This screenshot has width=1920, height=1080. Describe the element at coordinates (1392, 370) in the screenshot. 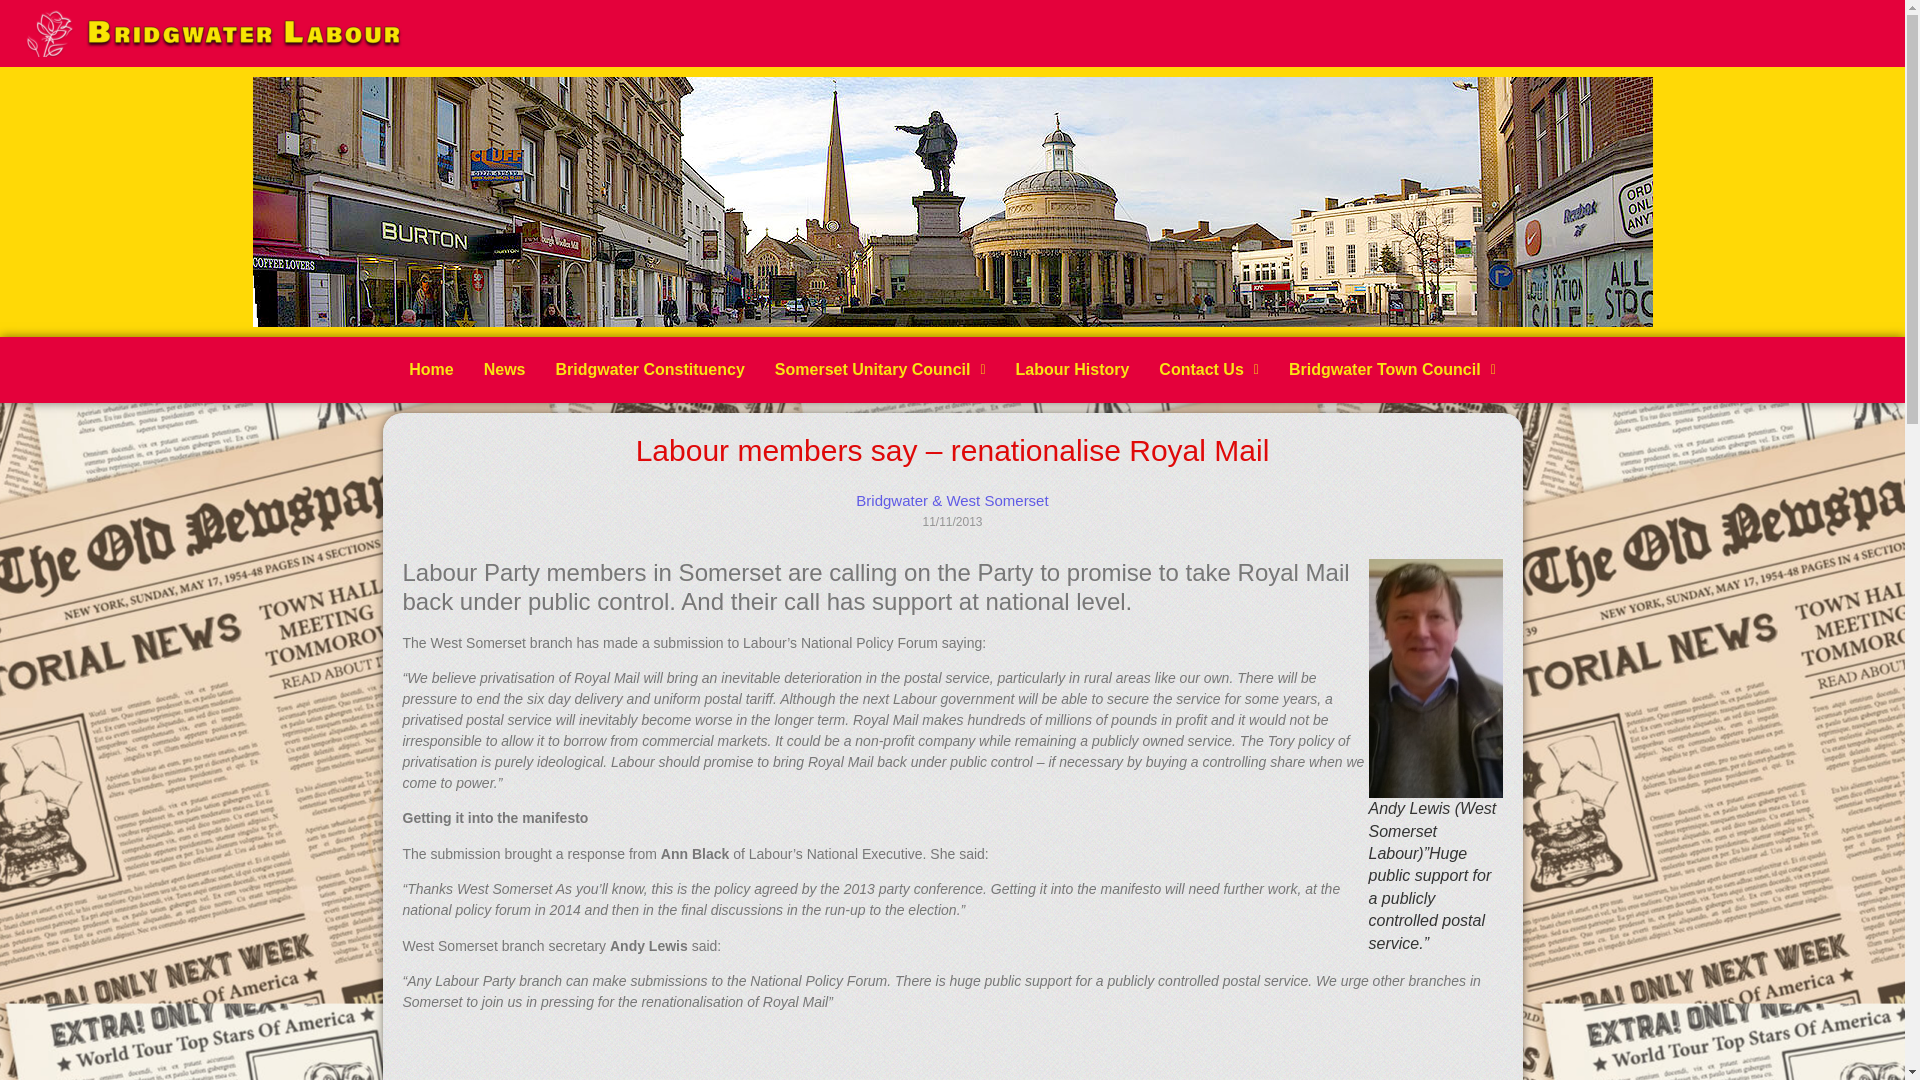

I see `Bridgwater Town Council` at that location.